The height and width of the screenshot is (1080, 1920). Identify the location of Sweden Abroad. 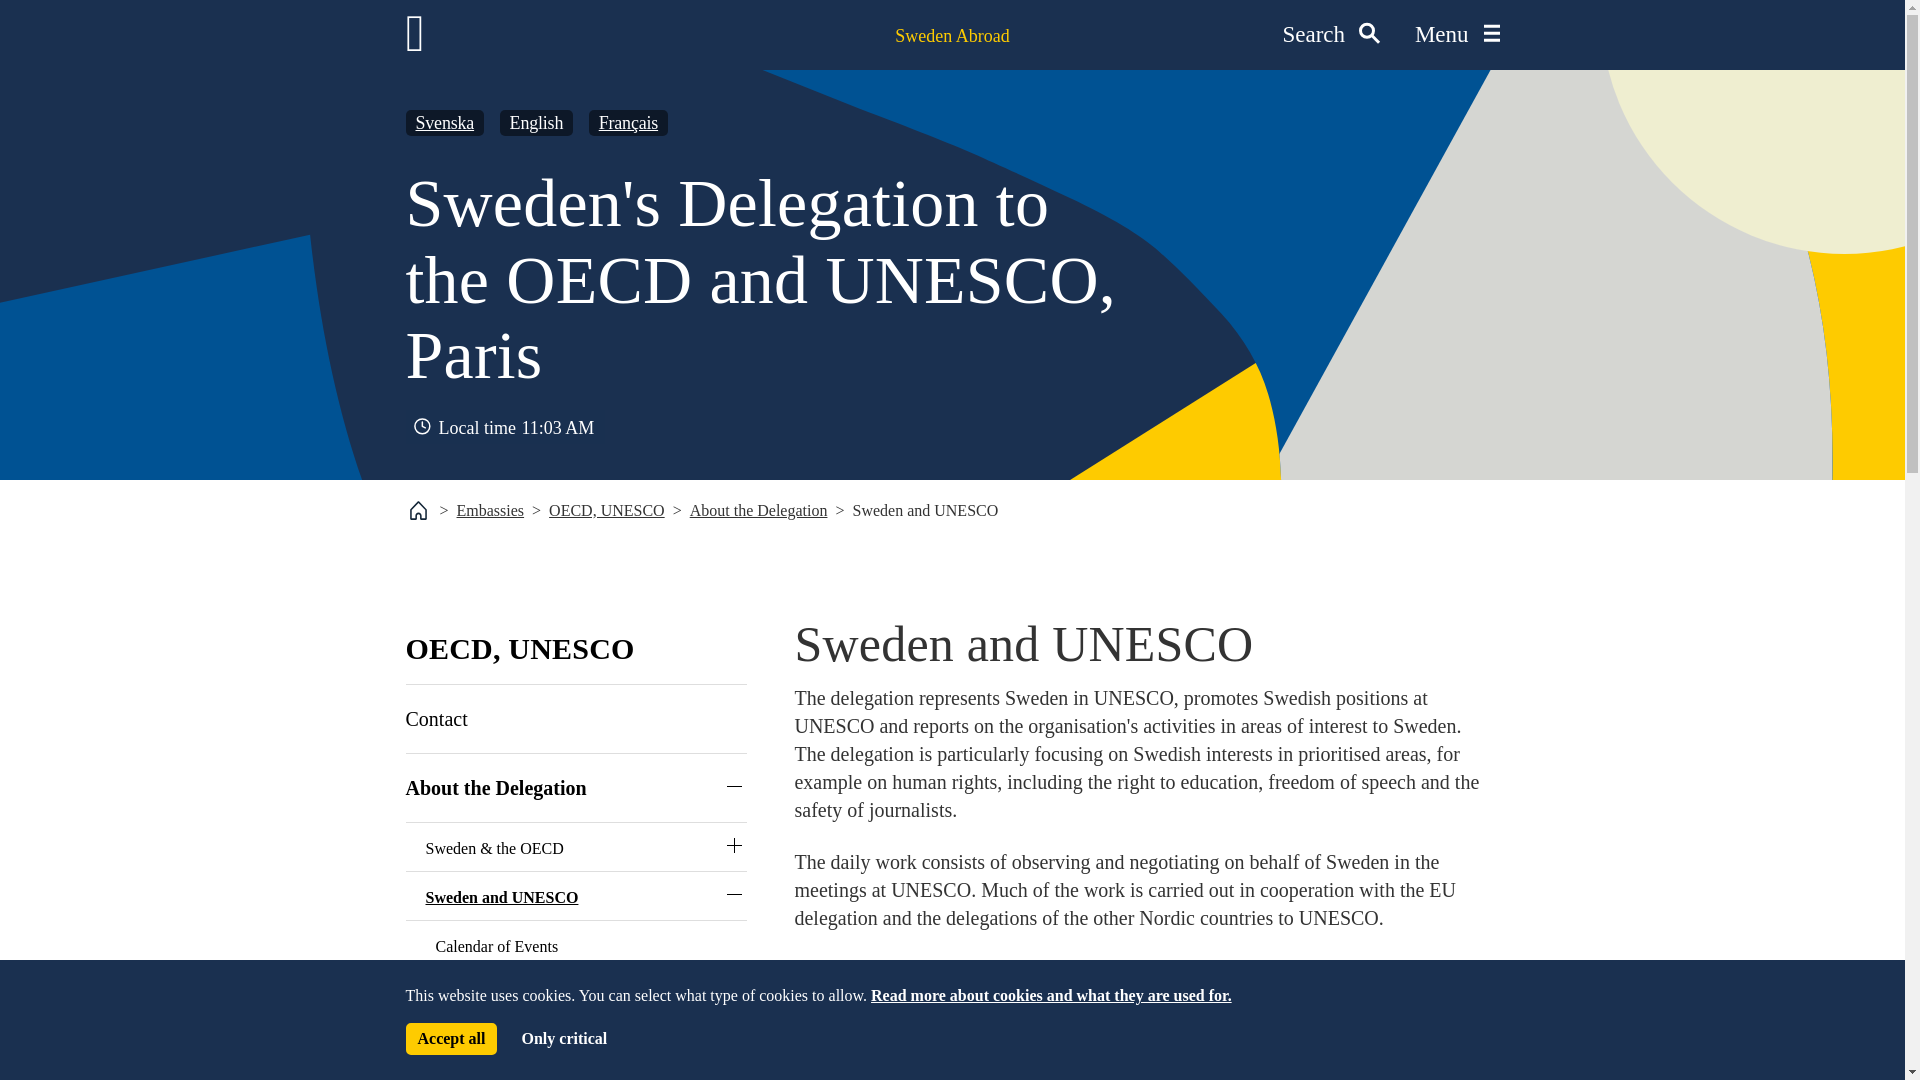
(952, 36).